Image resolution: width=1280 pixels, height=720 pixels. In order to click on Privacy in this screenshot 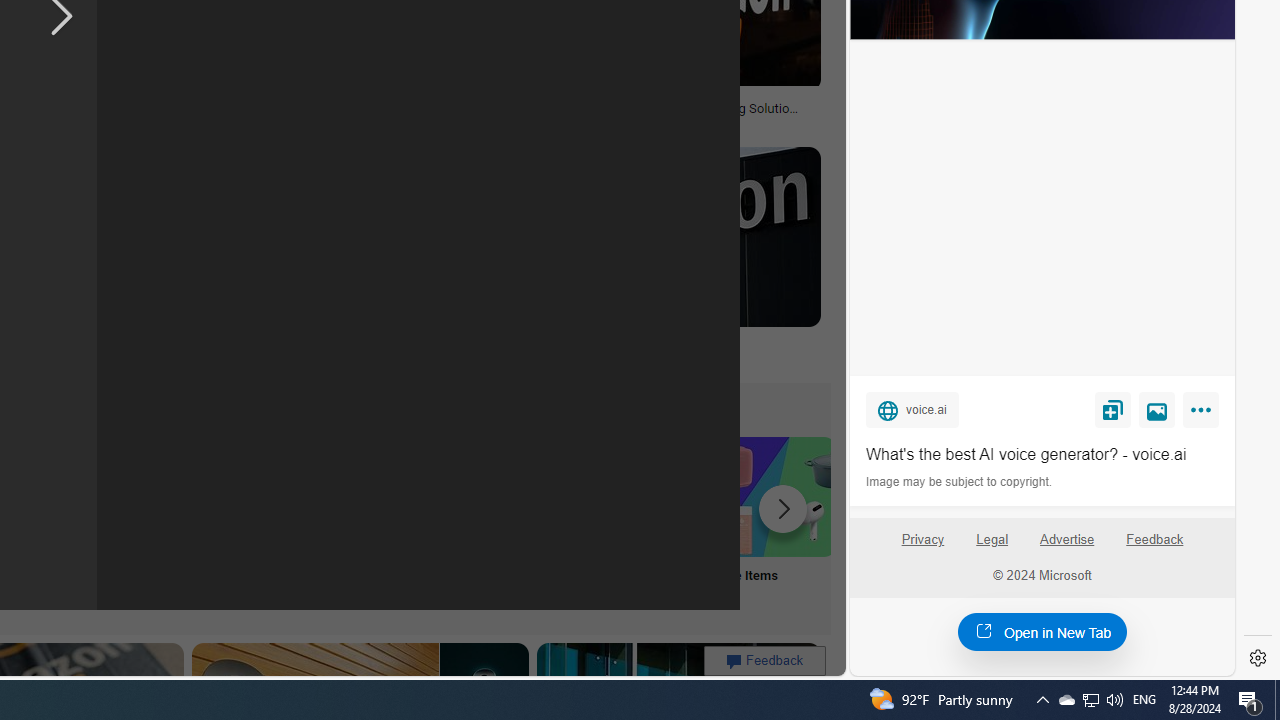, I will do `click(922, 547)`.